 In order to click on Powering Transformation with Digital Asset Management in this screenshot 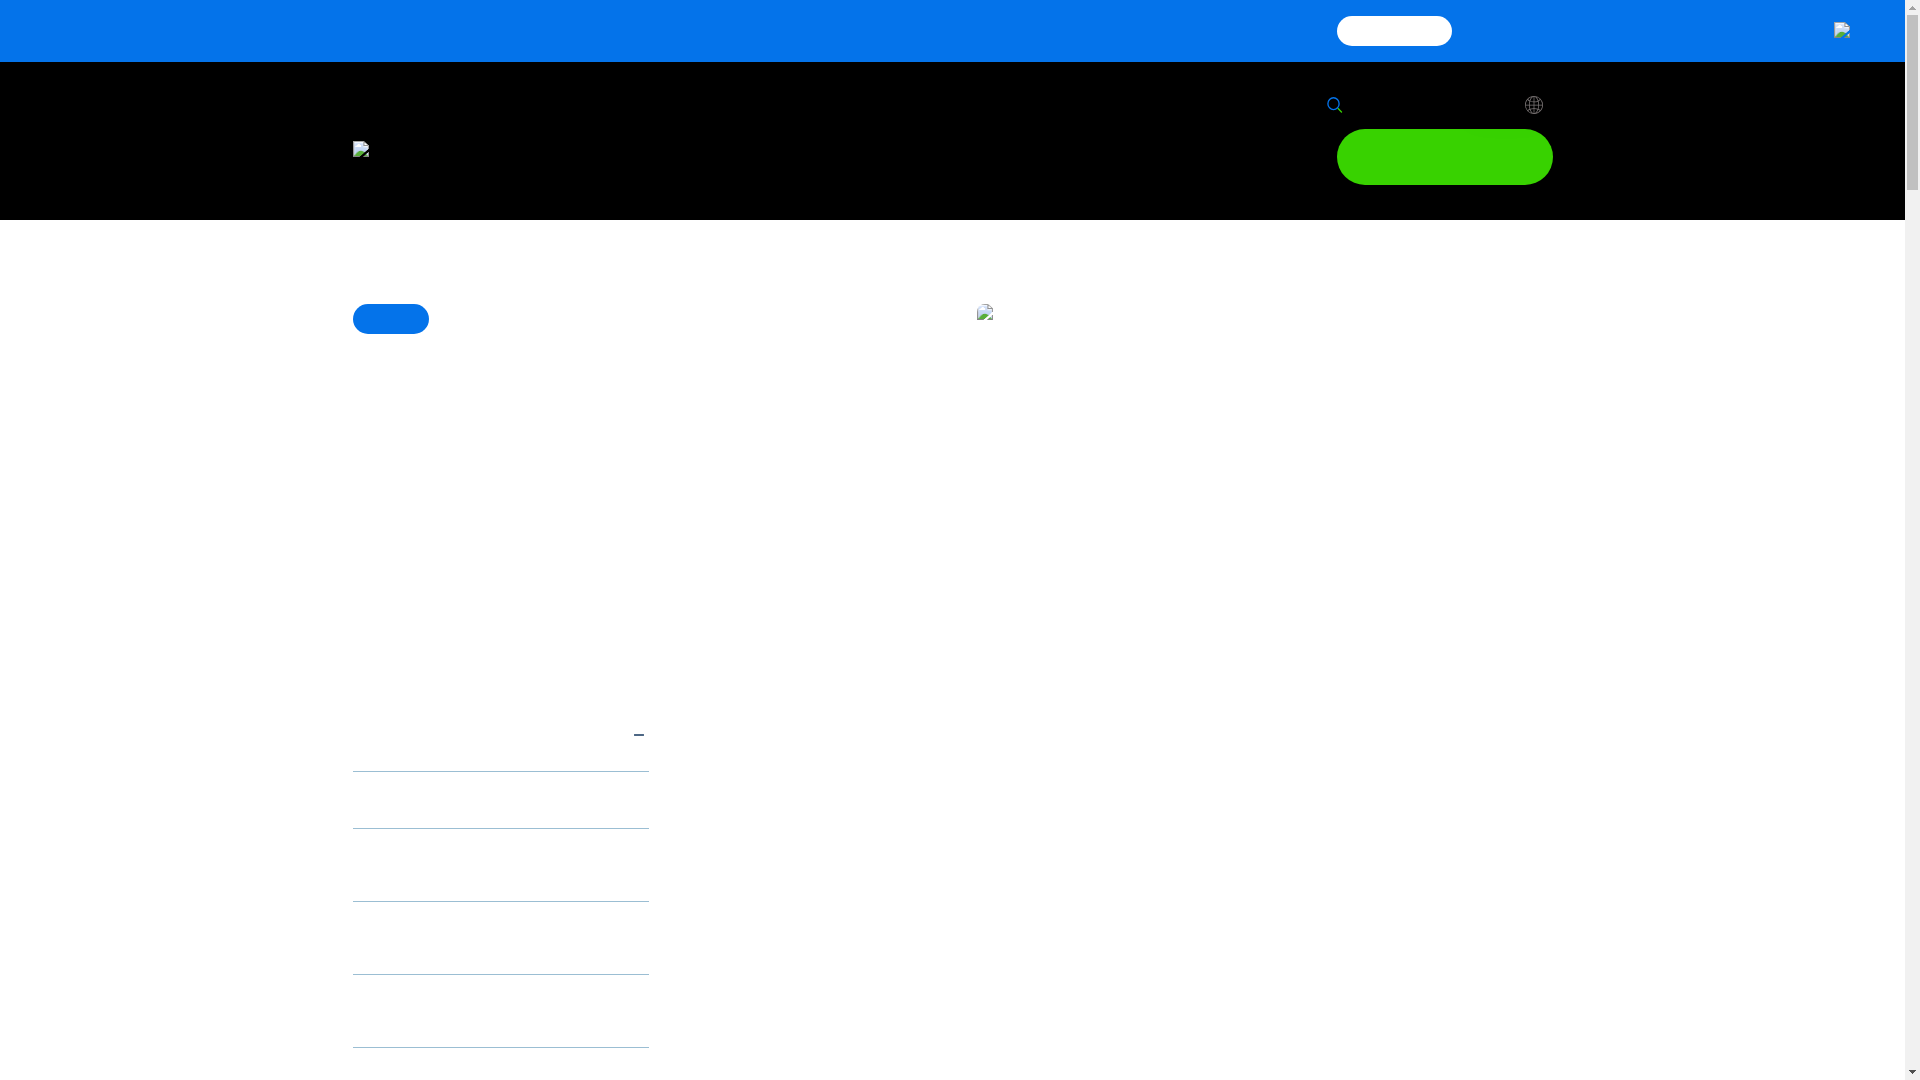, I will do `click(472, 864)`.